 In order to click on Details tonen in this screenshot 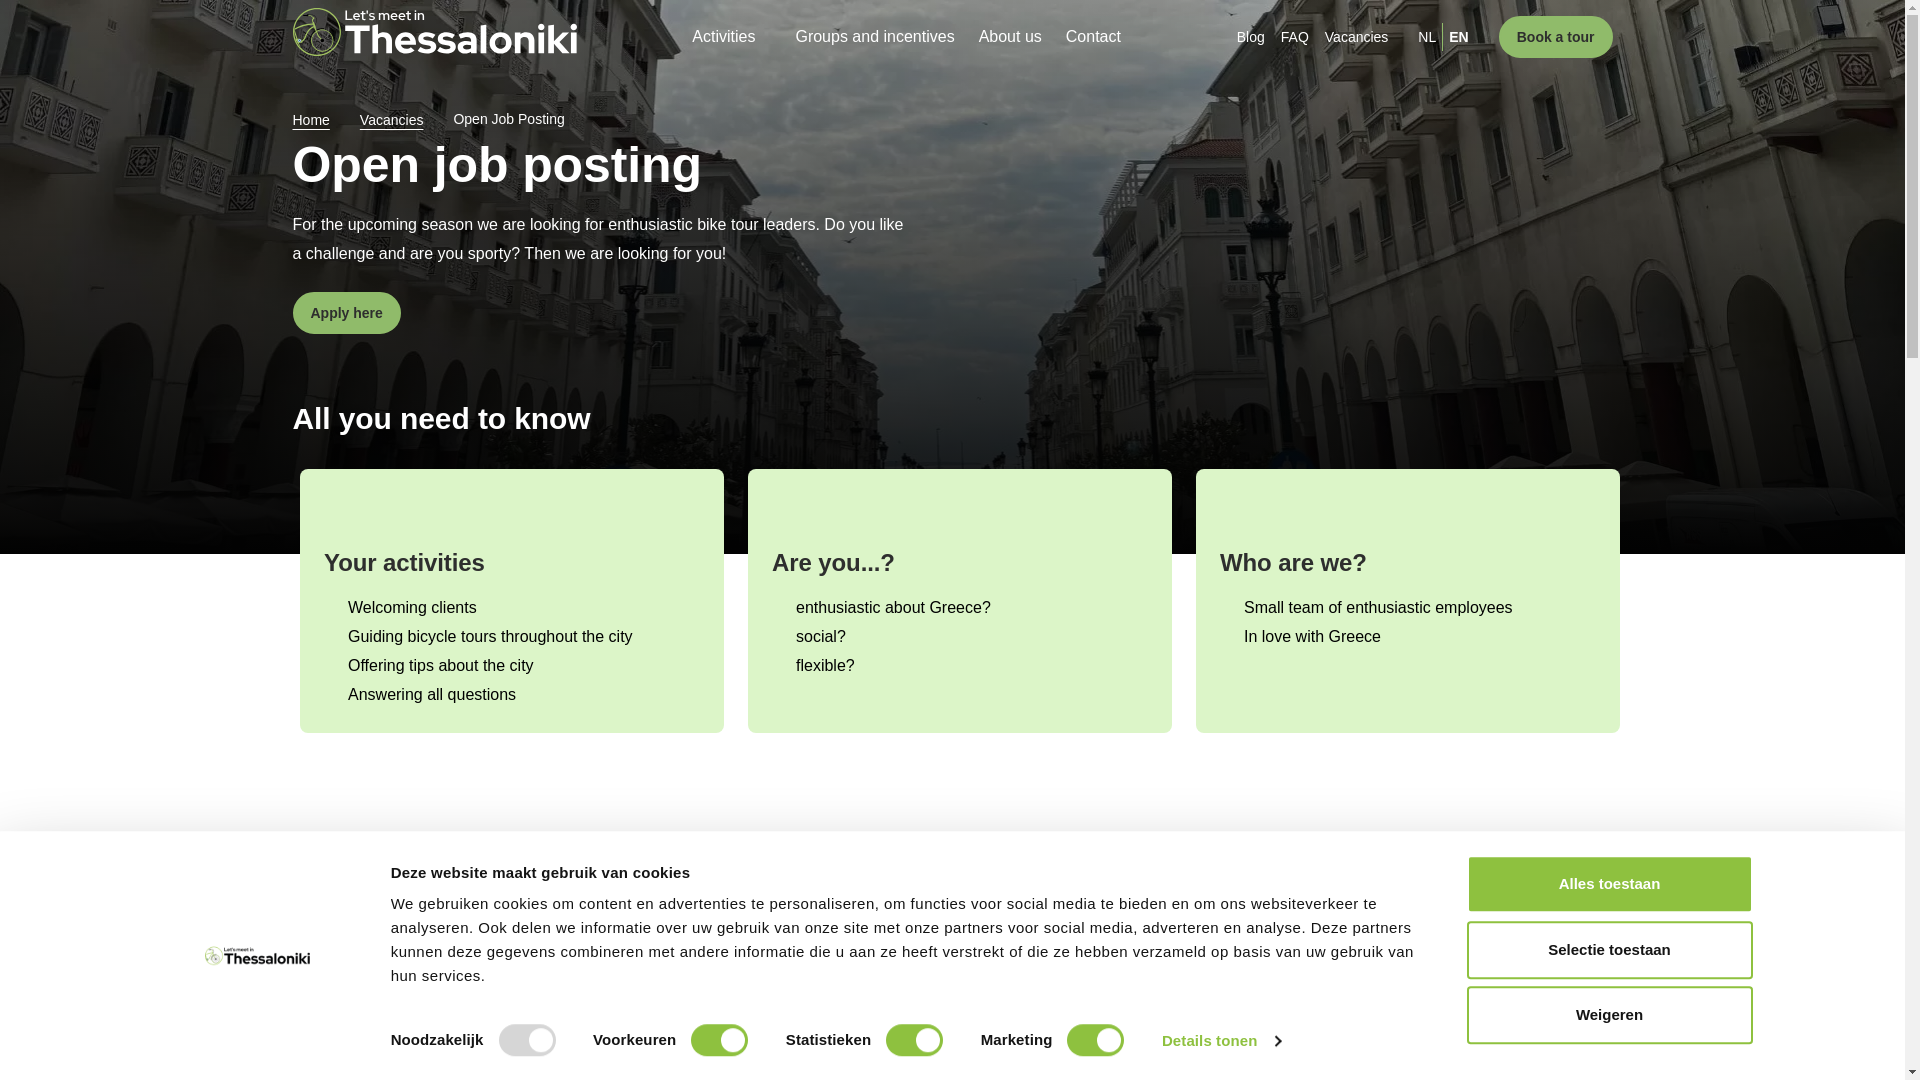, I will do `click(1220, 1041)`.